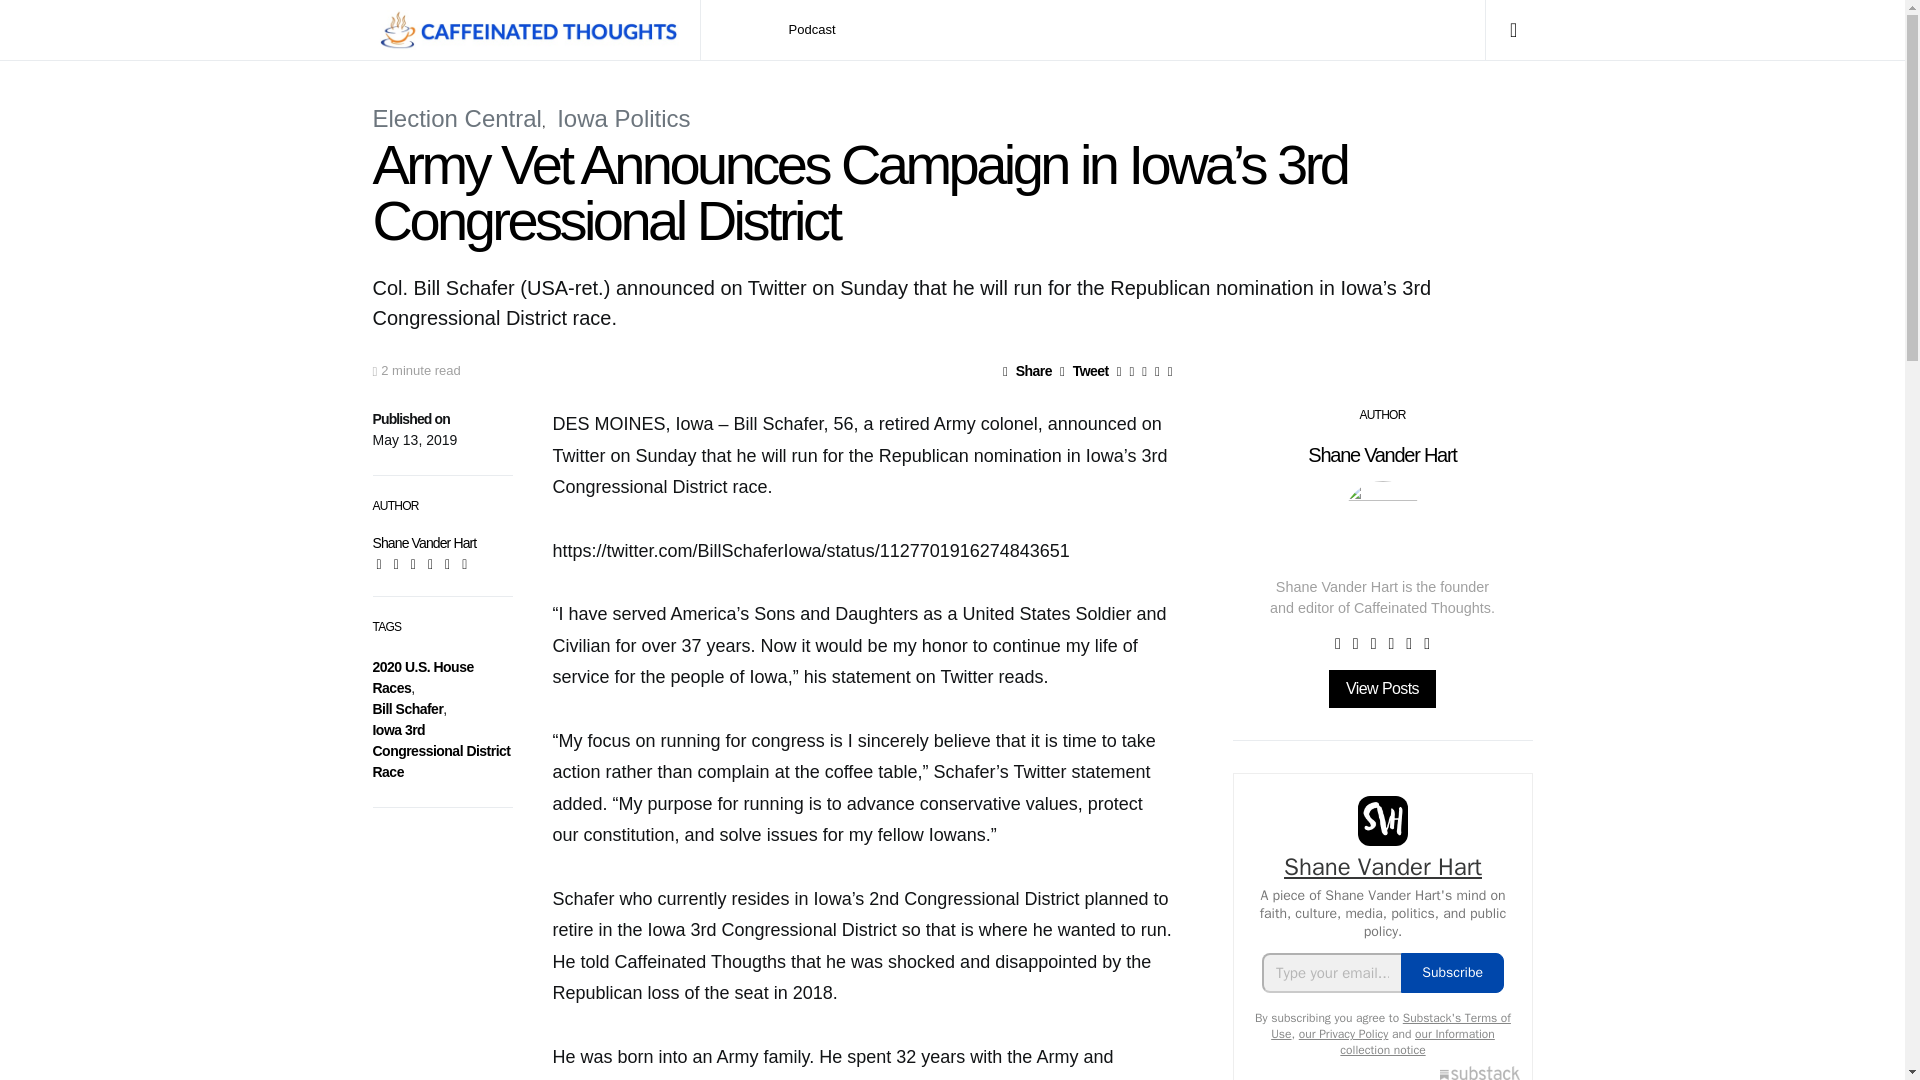 This screenshot has width=1920, height=1080. What do you see at coordinates (441, 750) in the screenshot?
I see `Iowa 3rd Congressional District Race` at bounding box center [441, 750].